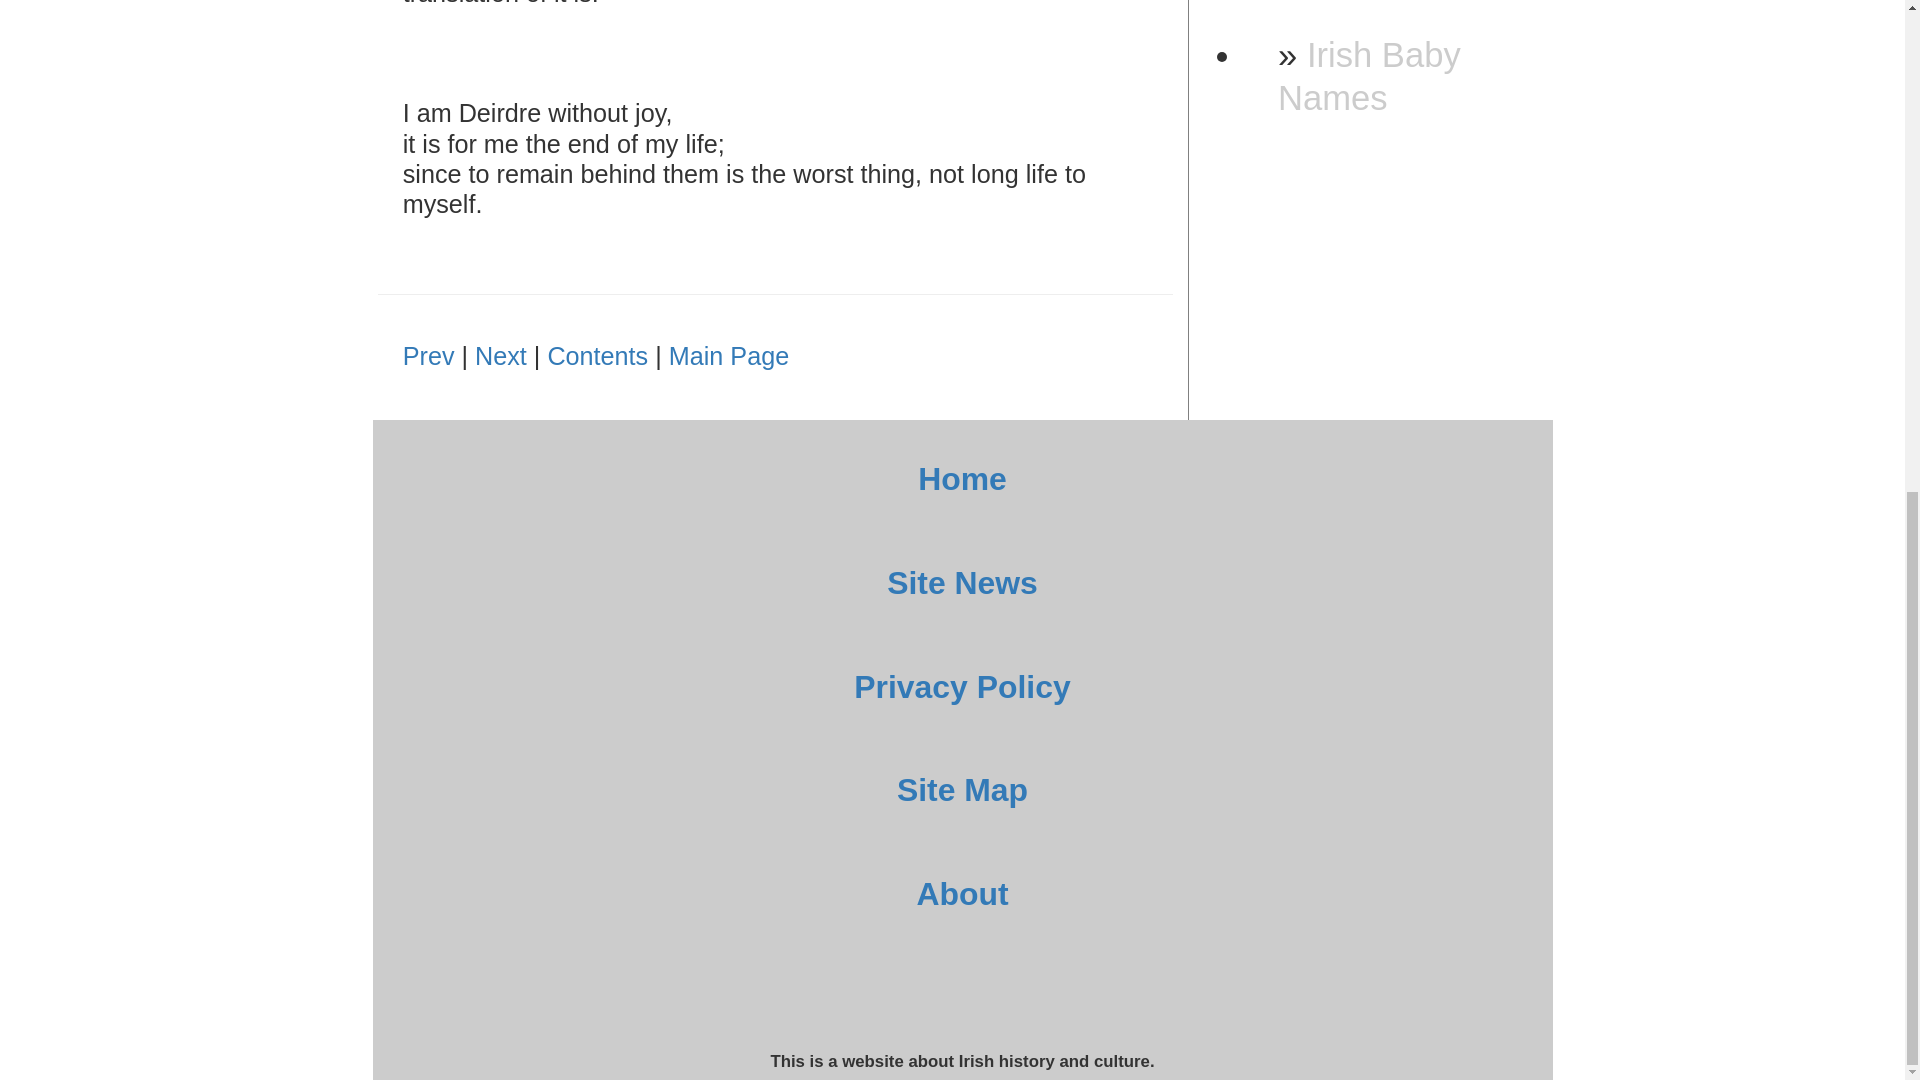 The height and width of the screenshot is (1080, 1920). What do you see at coordinates (962, 790) in the screenshot?
I see `Site Map` at bounding box center [962, 790].